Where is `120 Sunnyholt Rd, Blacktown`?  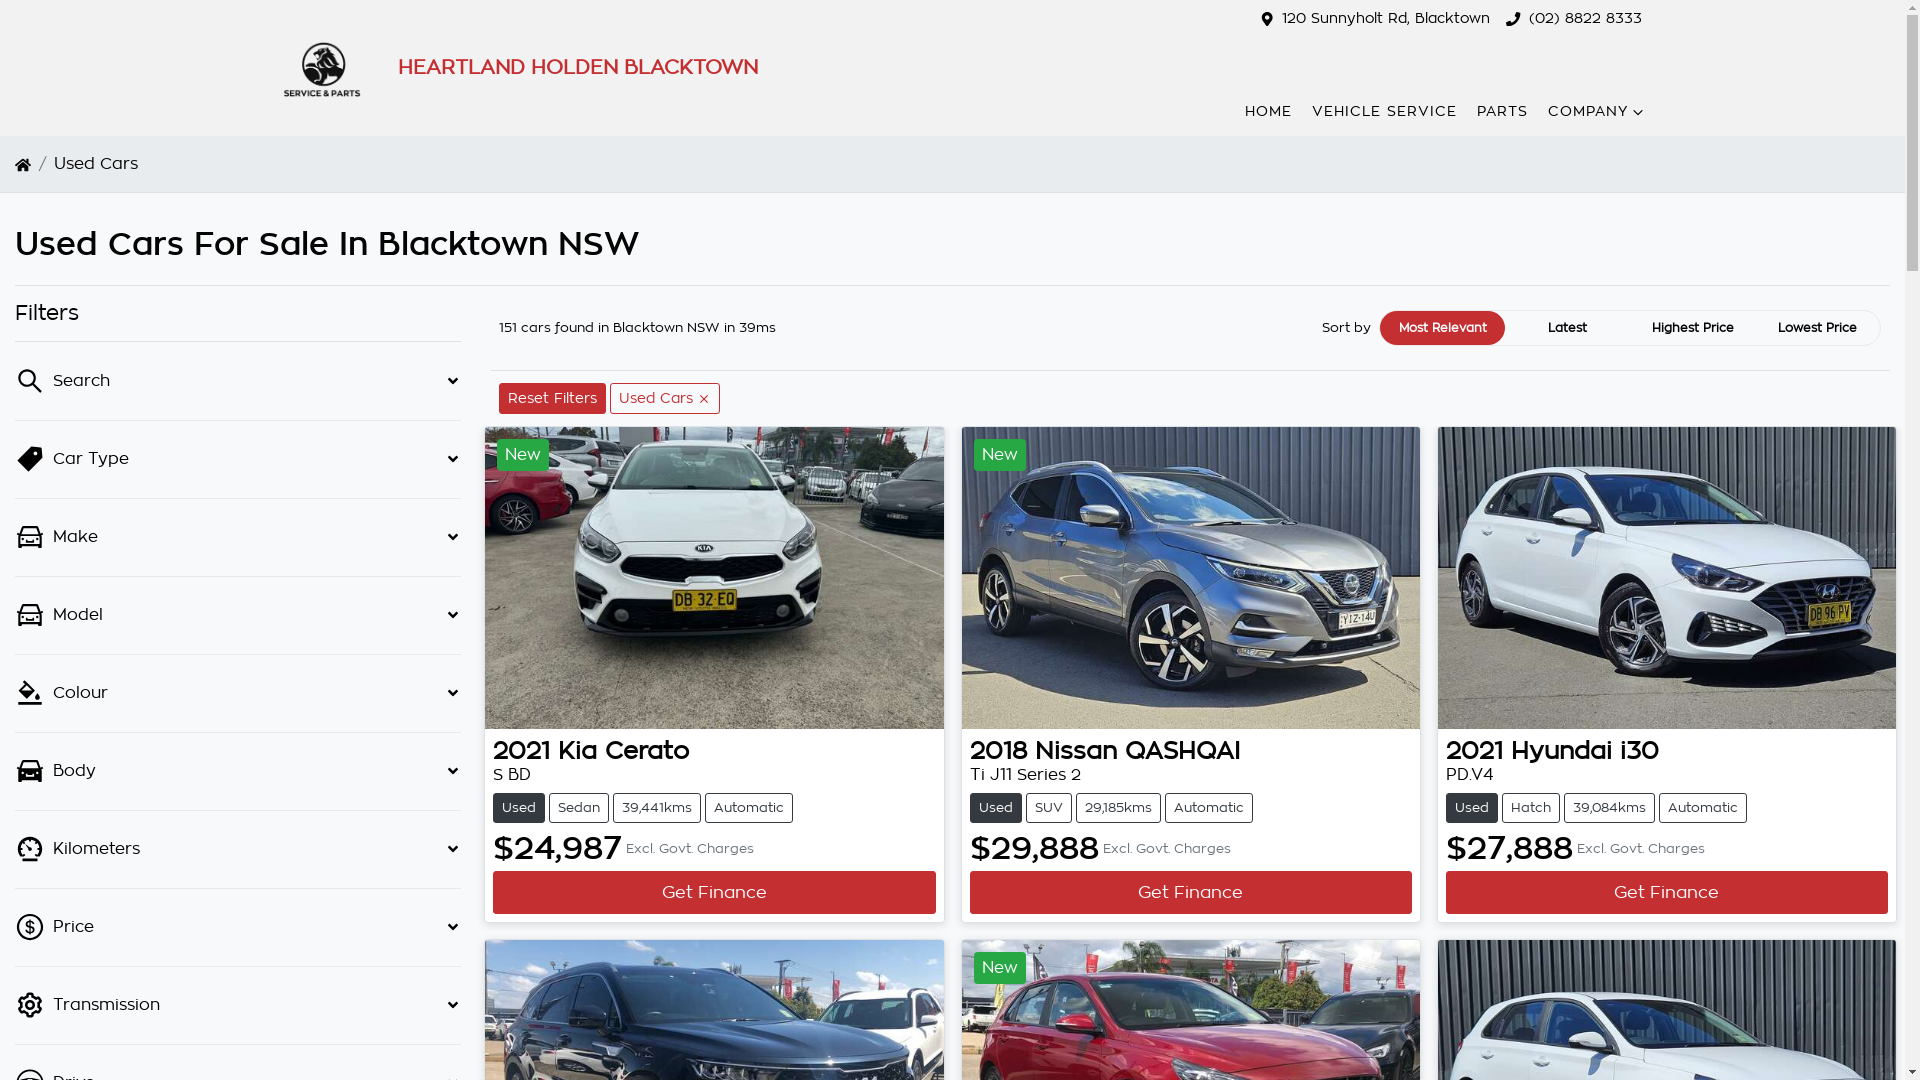 120 Sunnyholt Rd, Blacktown is located at coordinates (1386, 18).